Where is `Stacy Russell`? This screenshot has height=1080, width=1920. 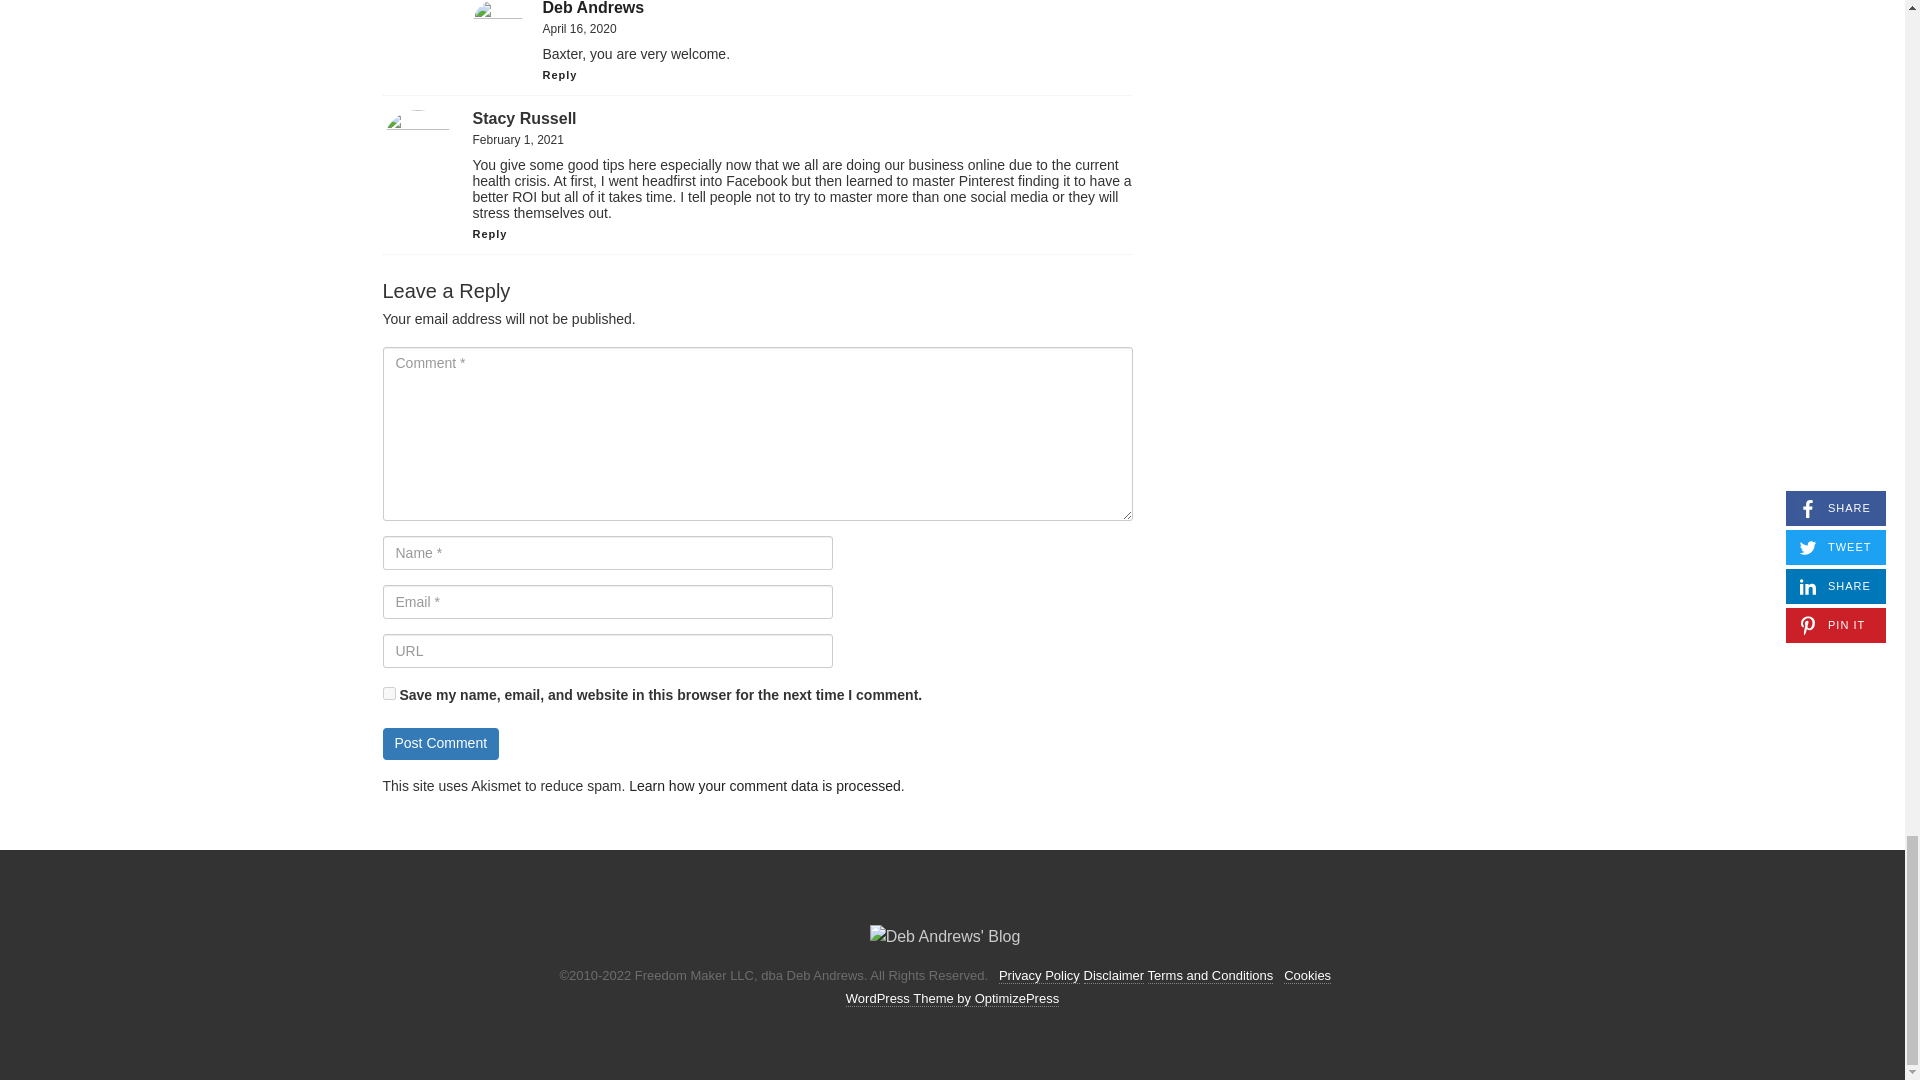
Stacy Russell is located at coordinates (524, 118).